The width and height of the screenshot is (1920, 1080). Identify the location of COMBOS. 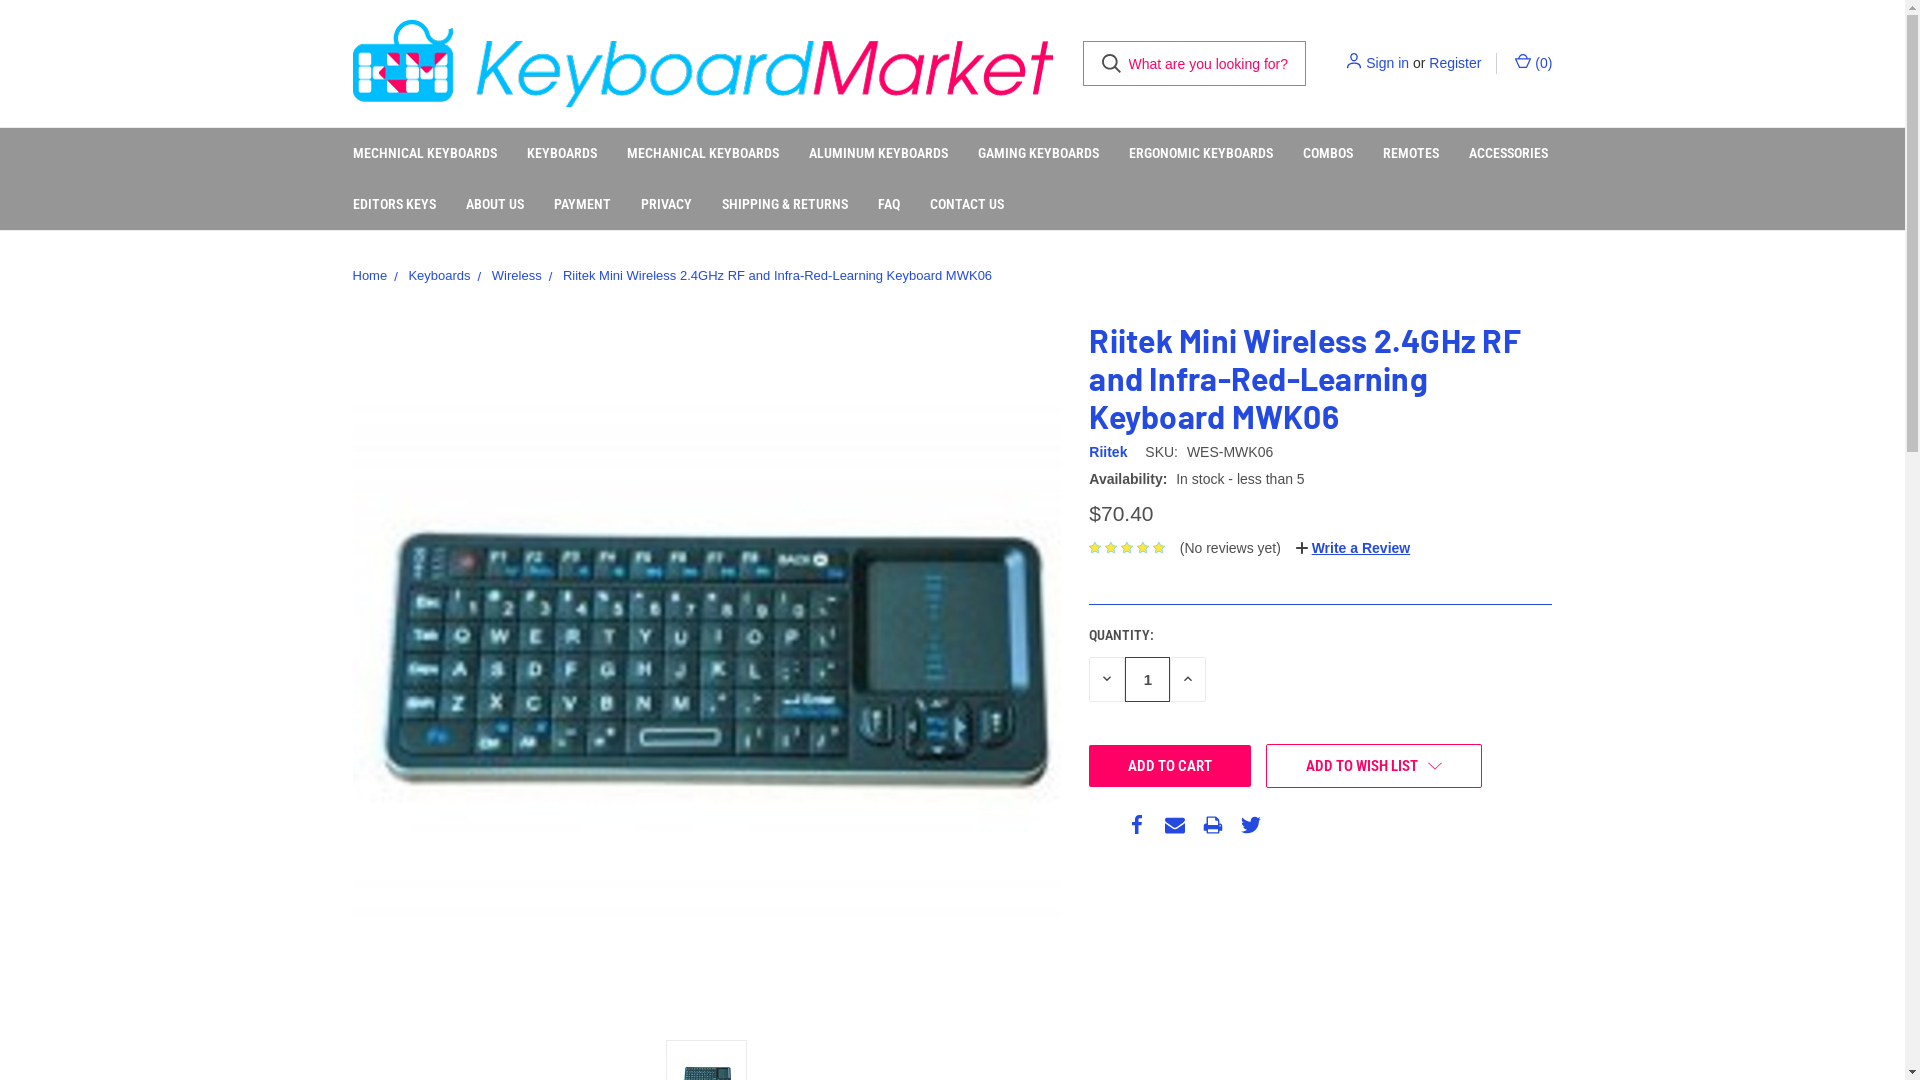
(1328, 154).